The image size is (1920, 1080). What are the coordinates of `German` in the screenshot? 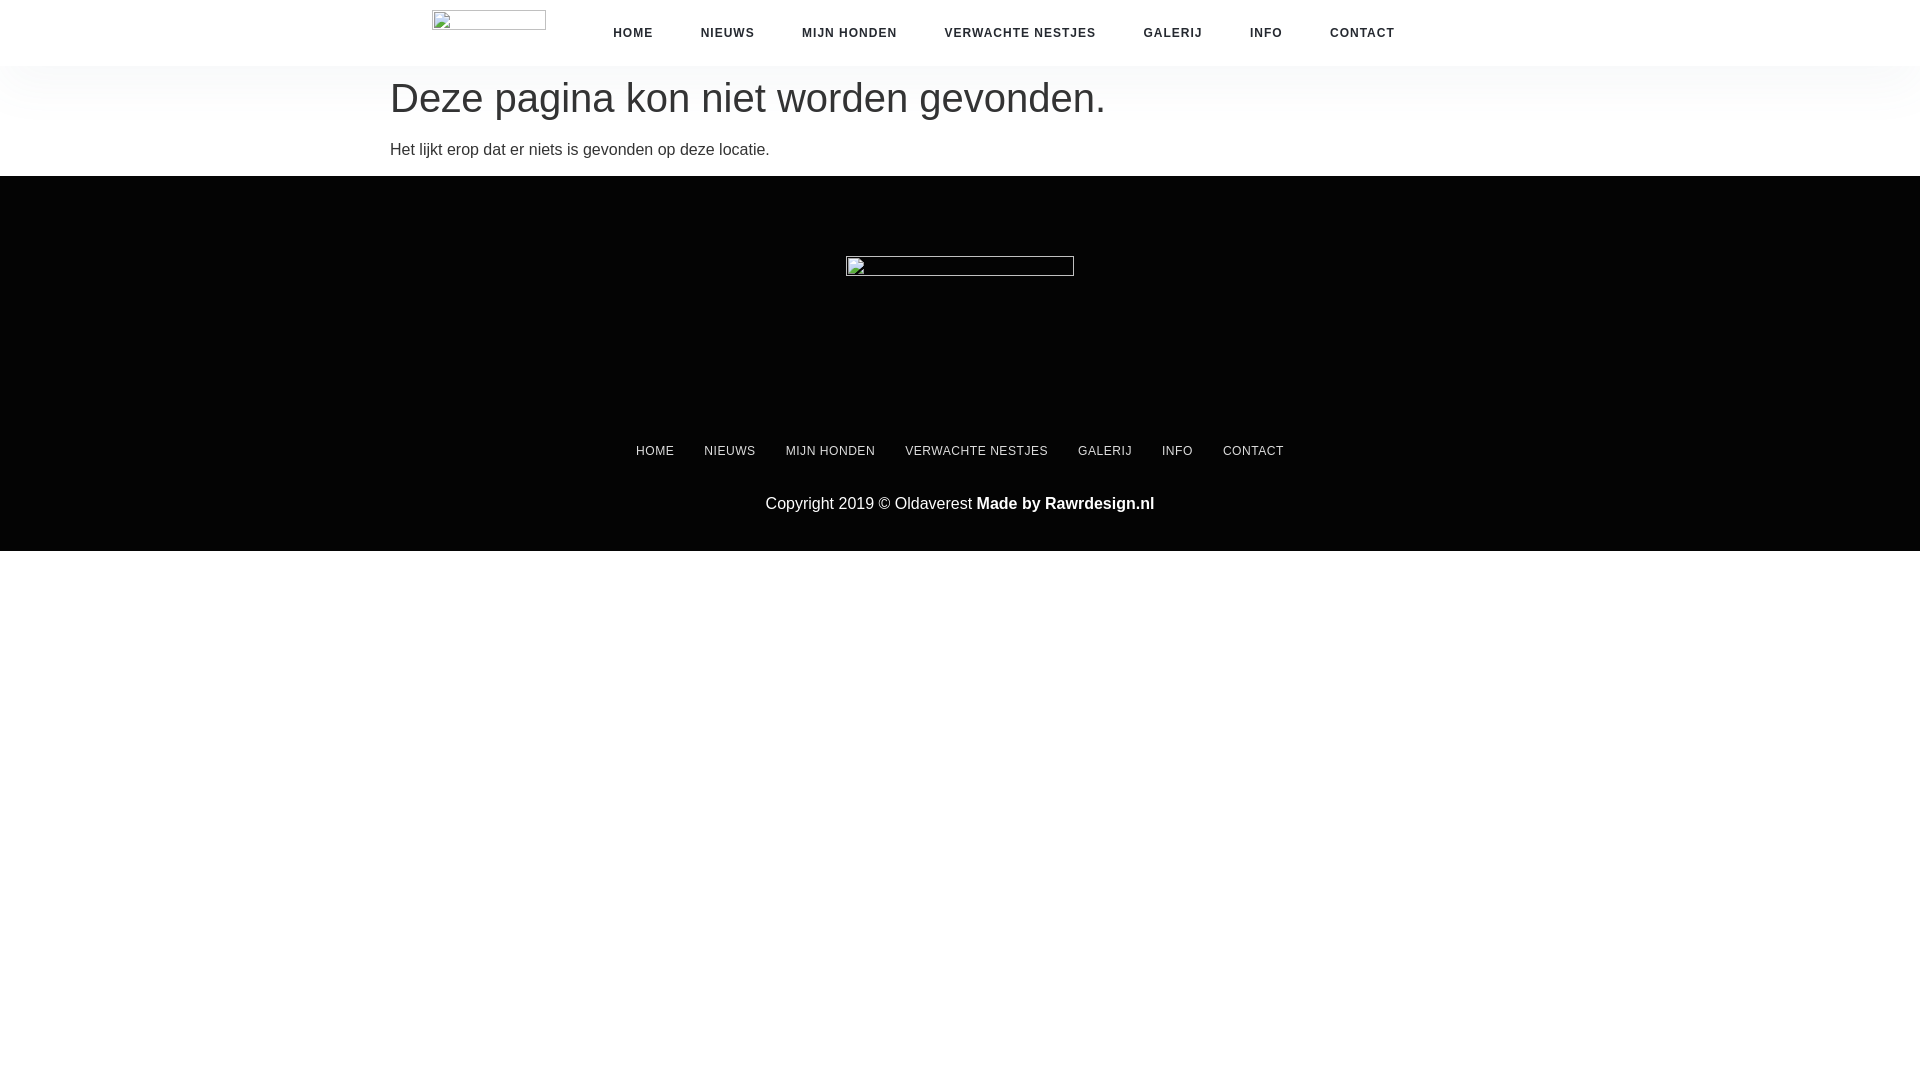 It's located at (1510, 18).